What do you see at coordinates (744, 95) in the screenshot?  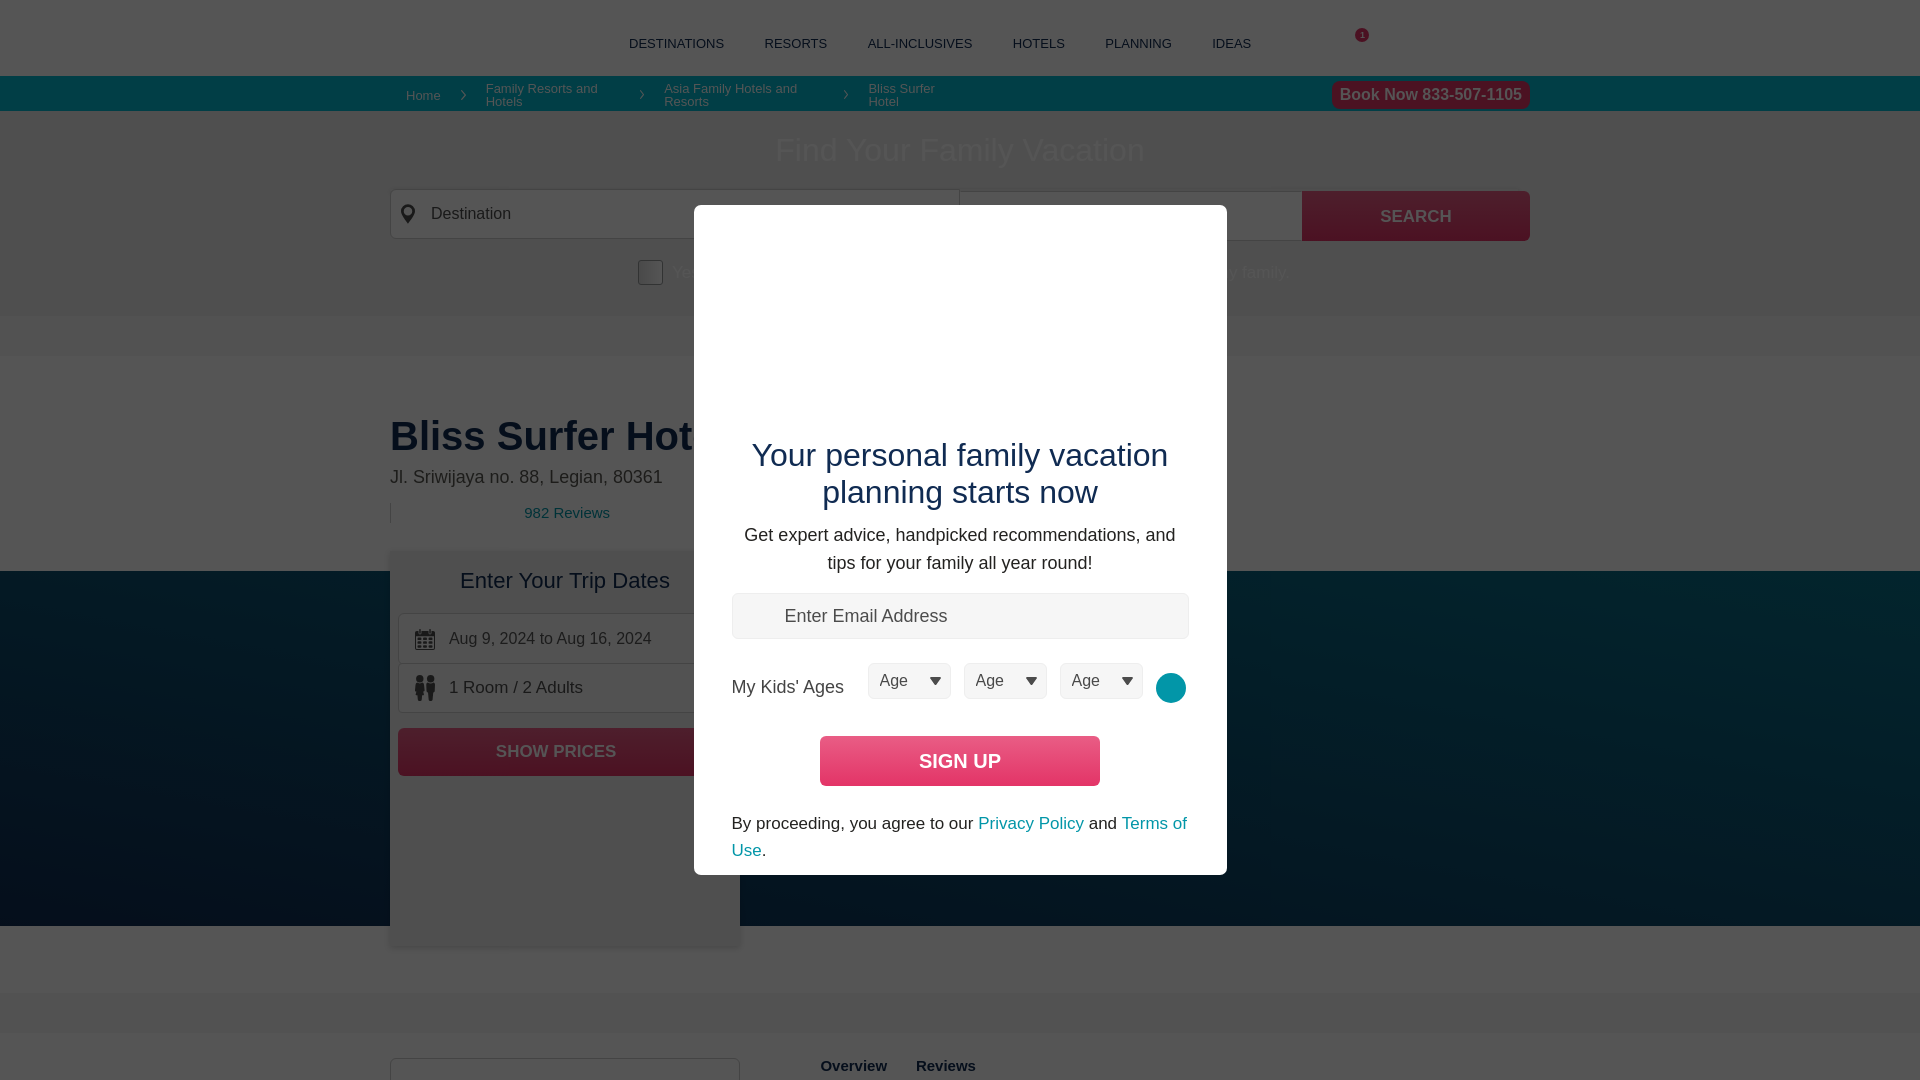 I see `Asia Family Hotels and Resorts` at bounding box center [744, 95].